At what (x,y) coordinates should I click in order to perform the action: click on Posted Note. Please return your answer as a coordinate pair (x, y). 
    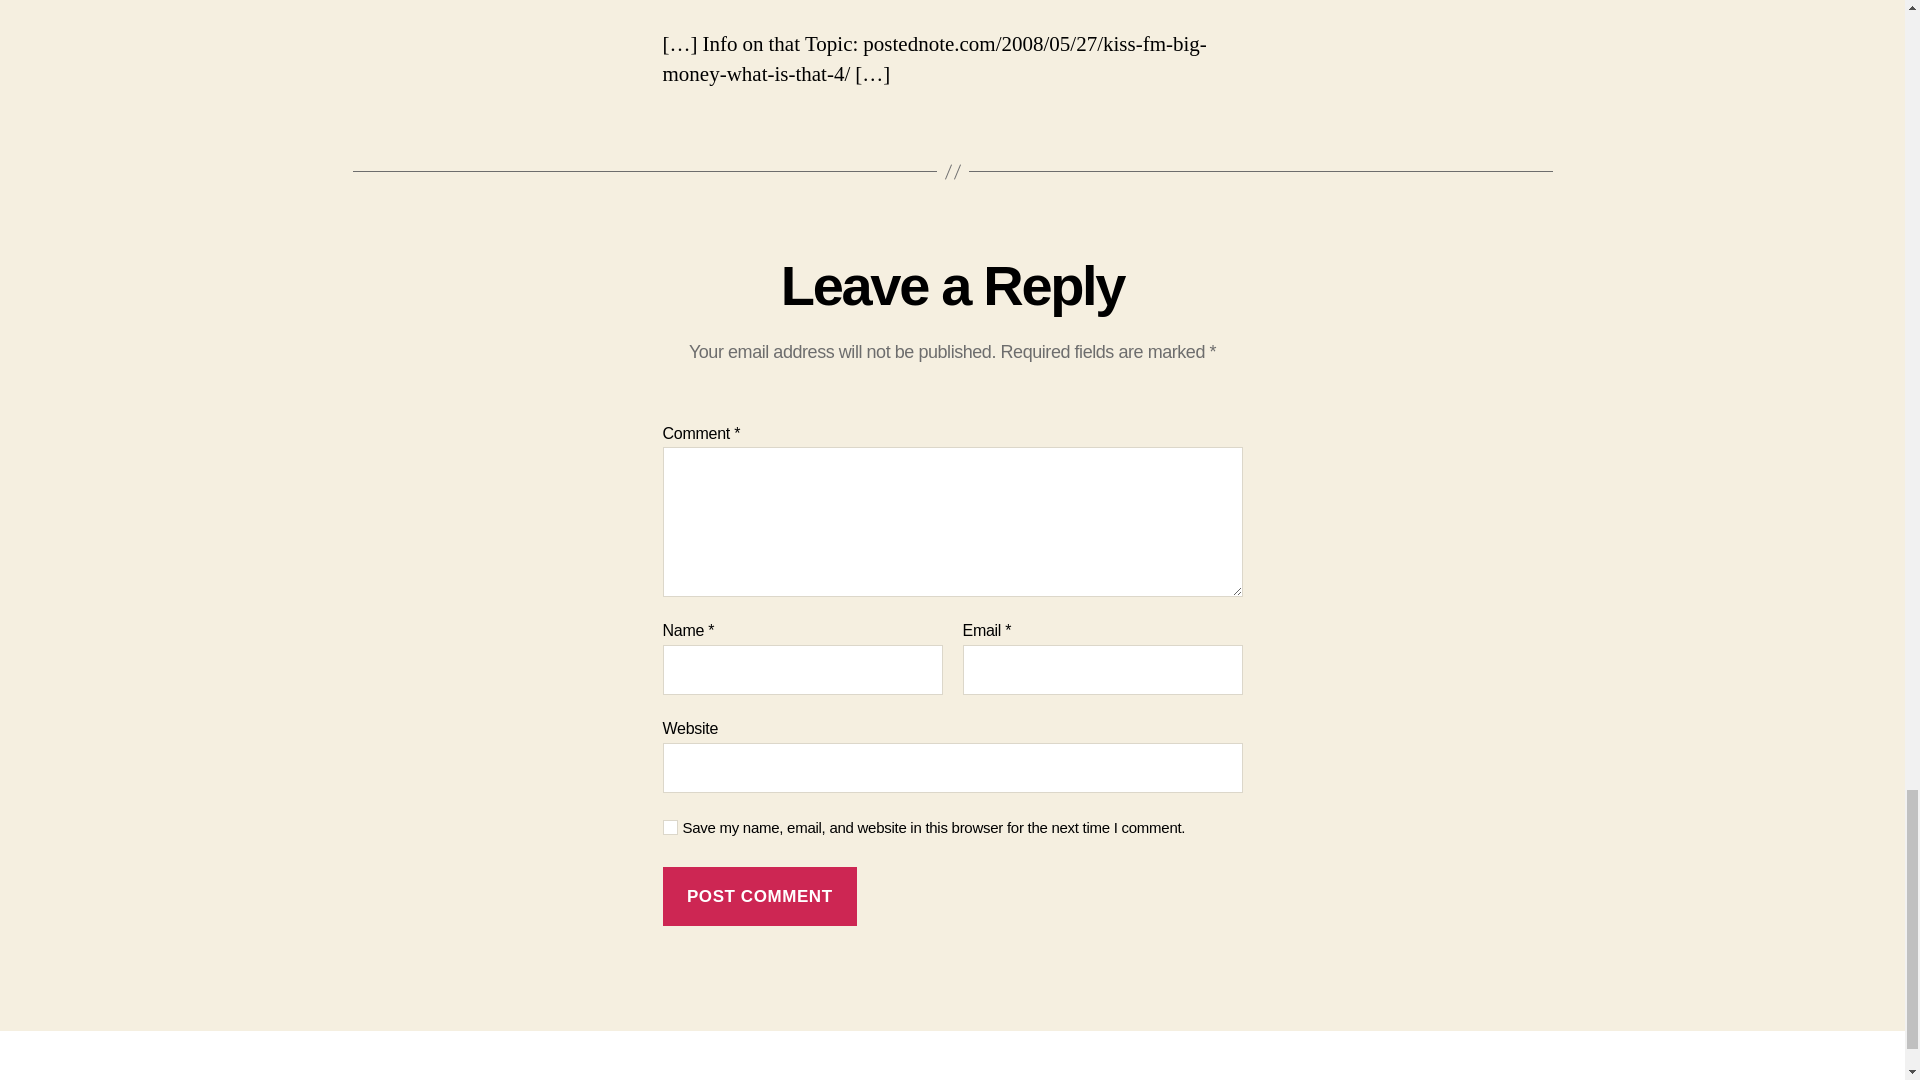
    Looking at the image, I should click on (465, 1078).